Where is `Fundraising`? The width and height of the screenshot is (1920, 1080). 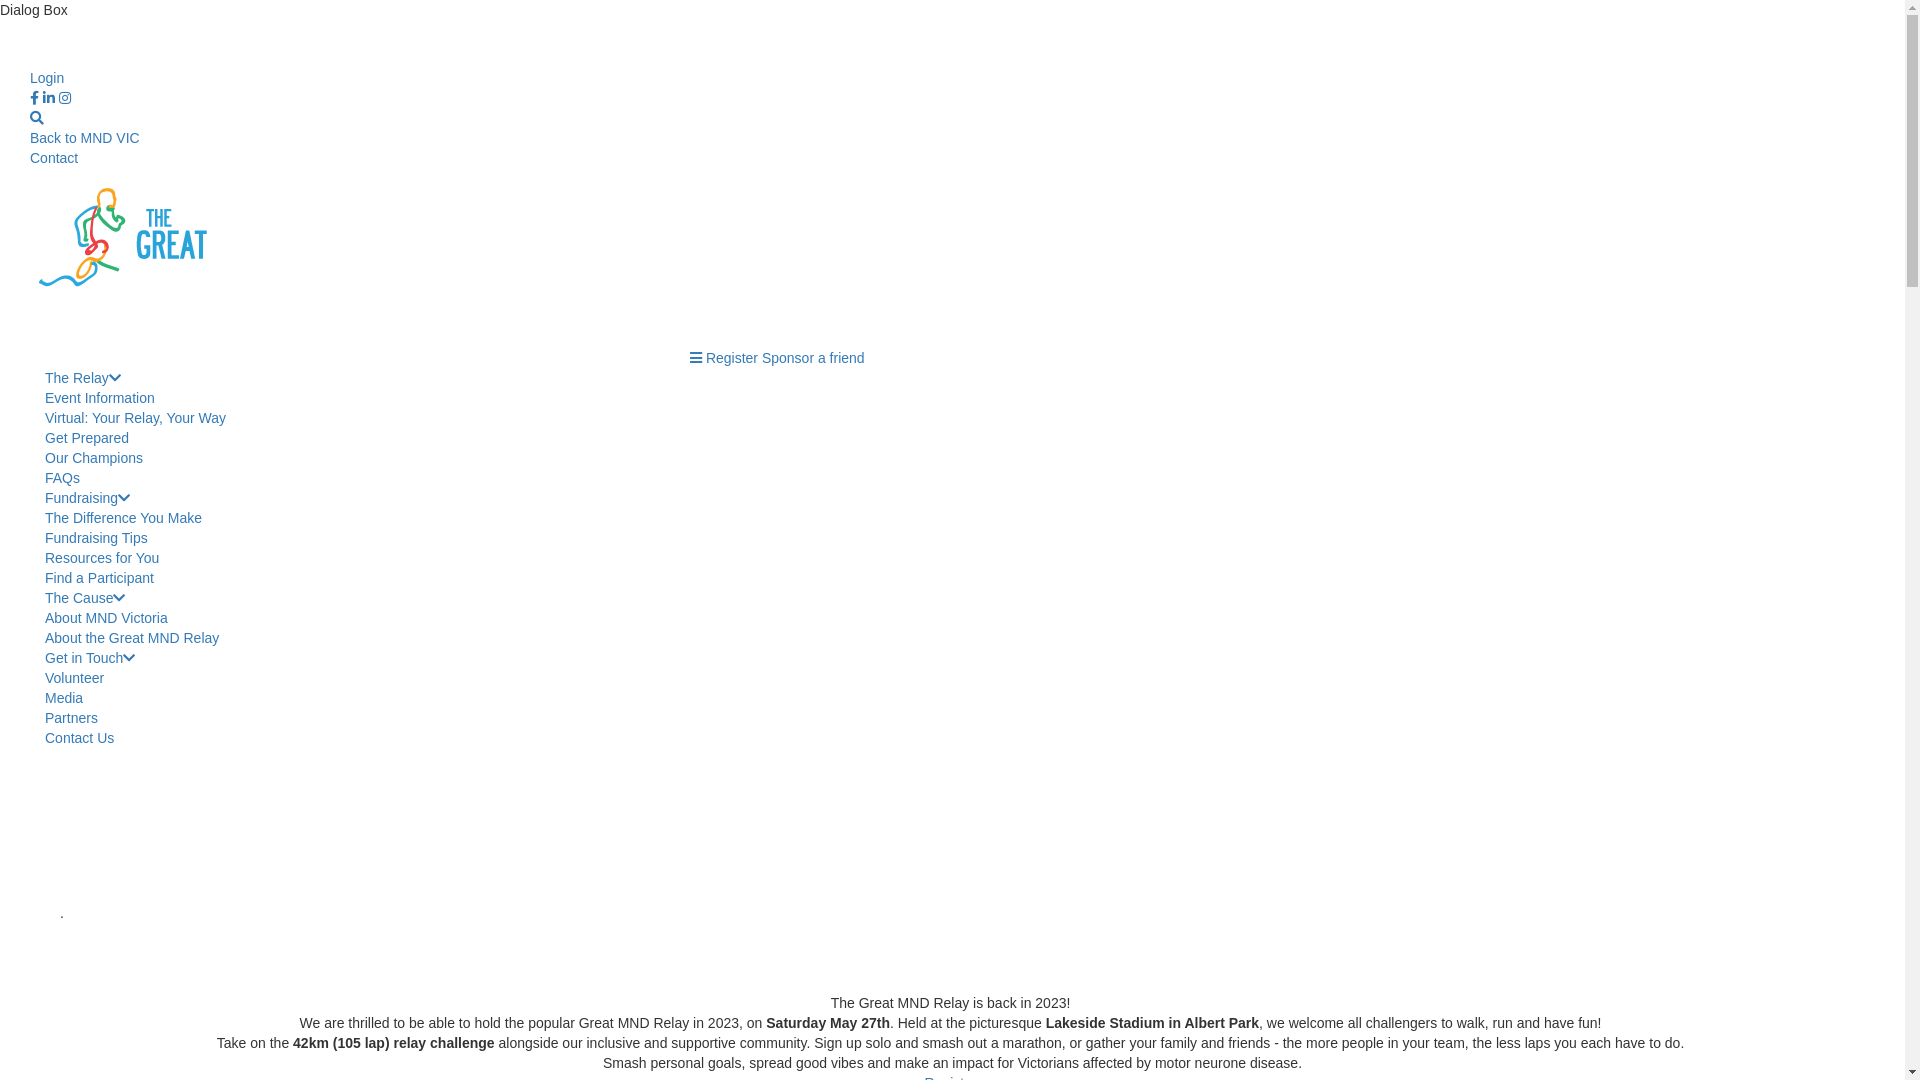
Fundraising is located at coordinates (88, 498).